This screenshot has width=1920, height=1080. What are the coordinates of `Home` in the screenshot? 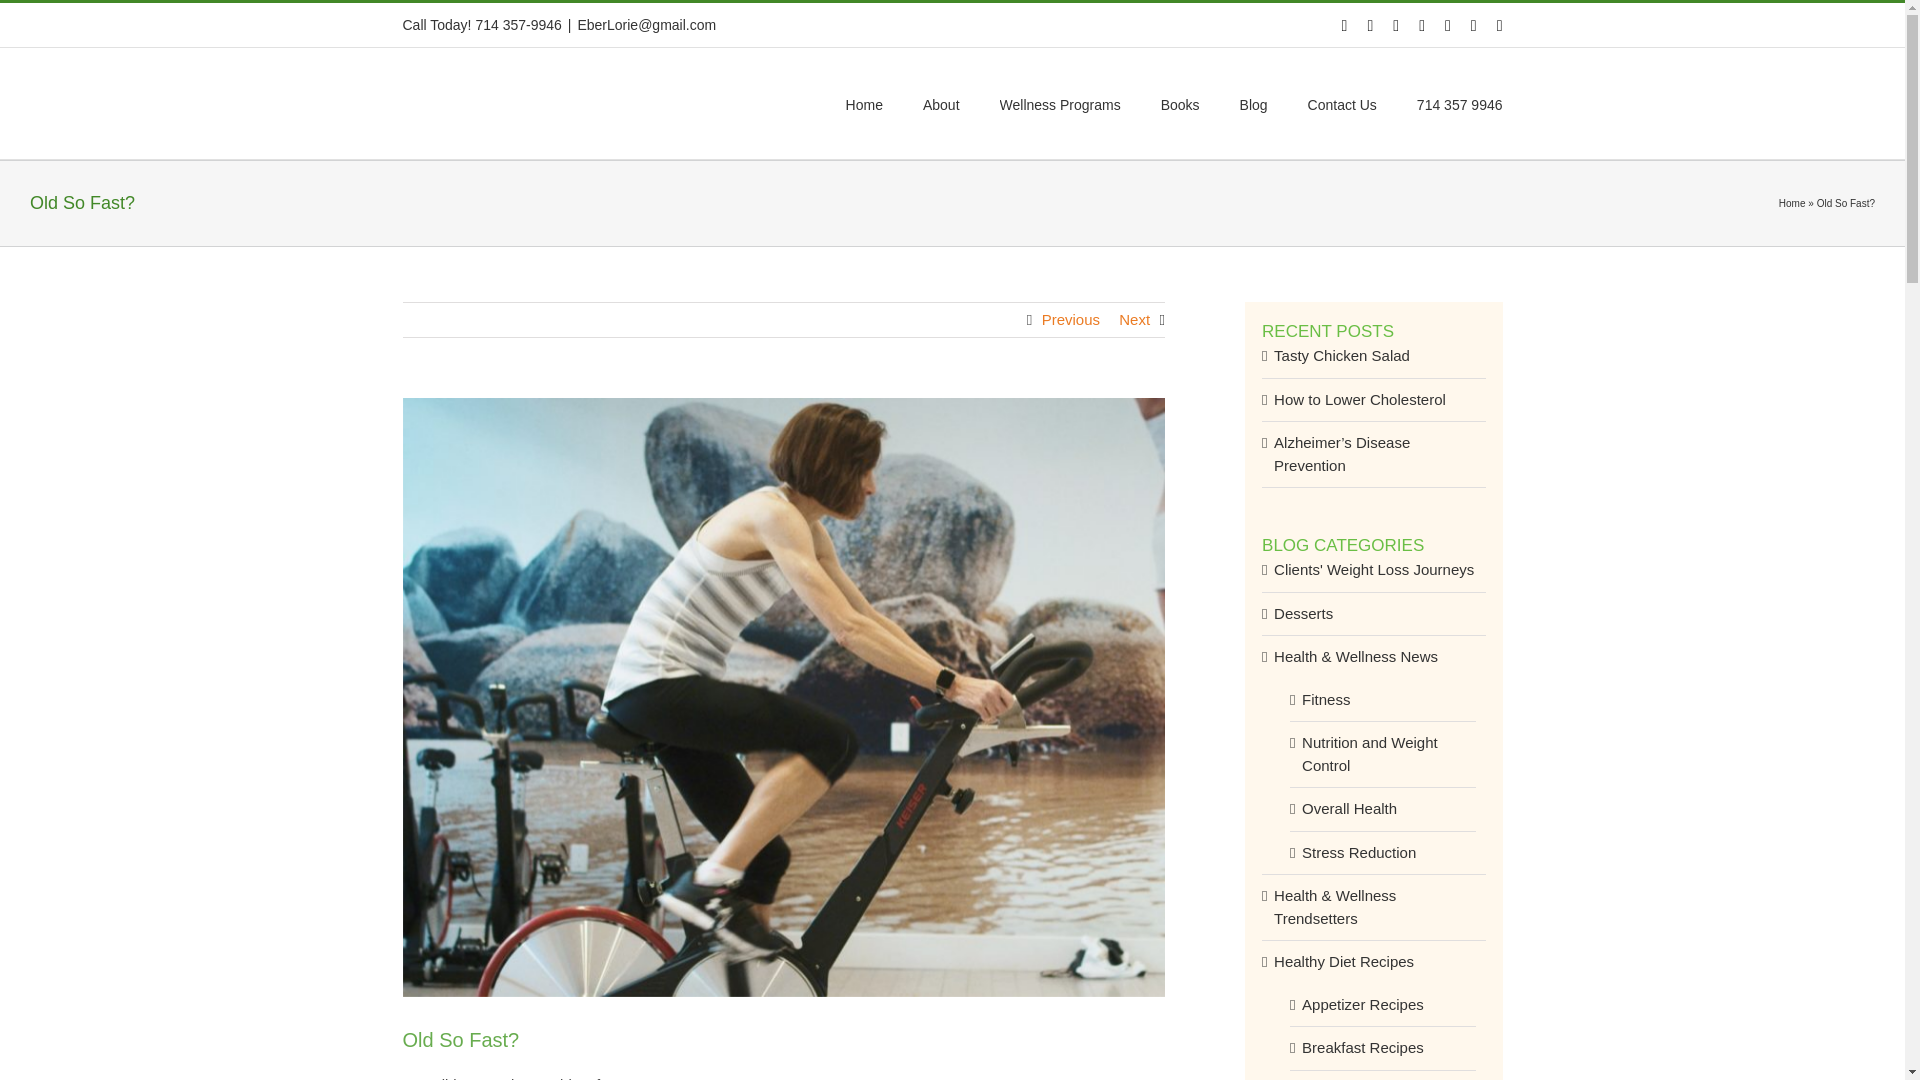 It's located at (1792, 203).